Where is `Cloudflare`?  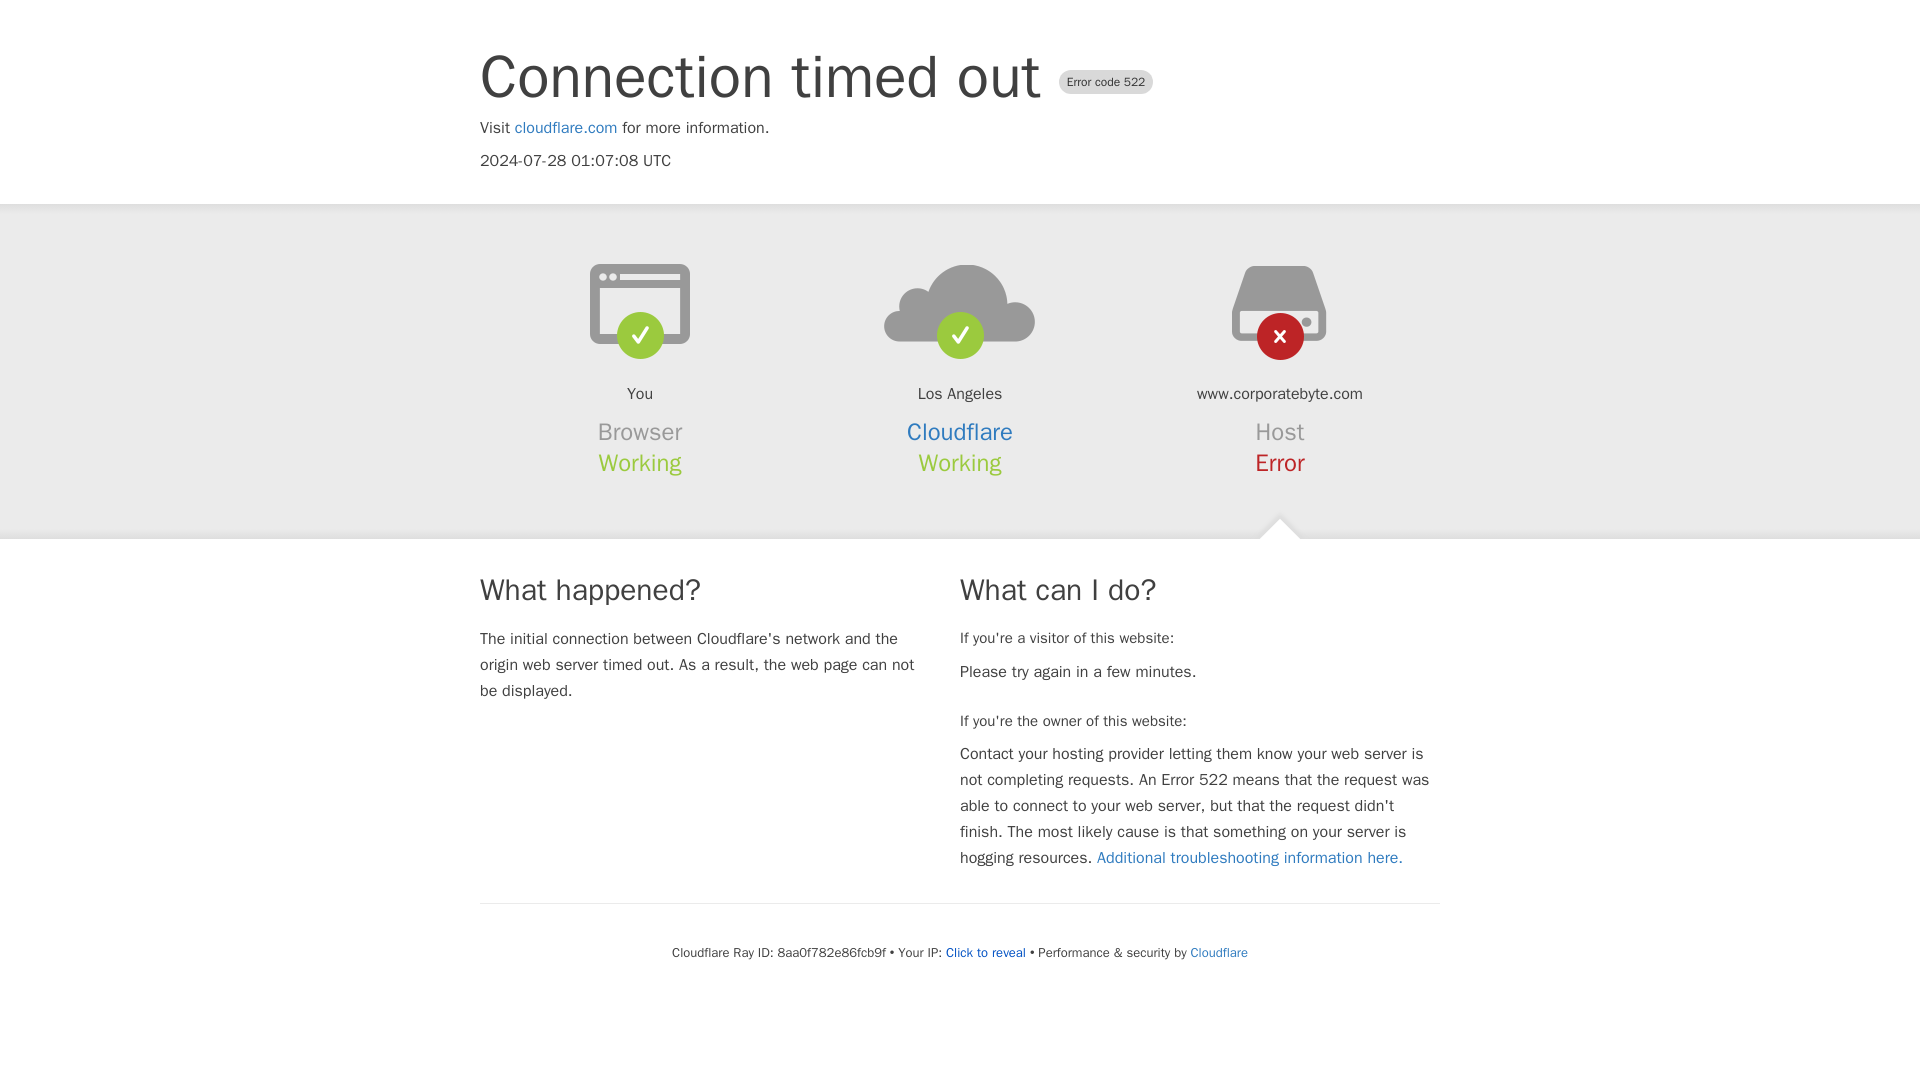
Cloudflare is located at coordinates (1219, 952).